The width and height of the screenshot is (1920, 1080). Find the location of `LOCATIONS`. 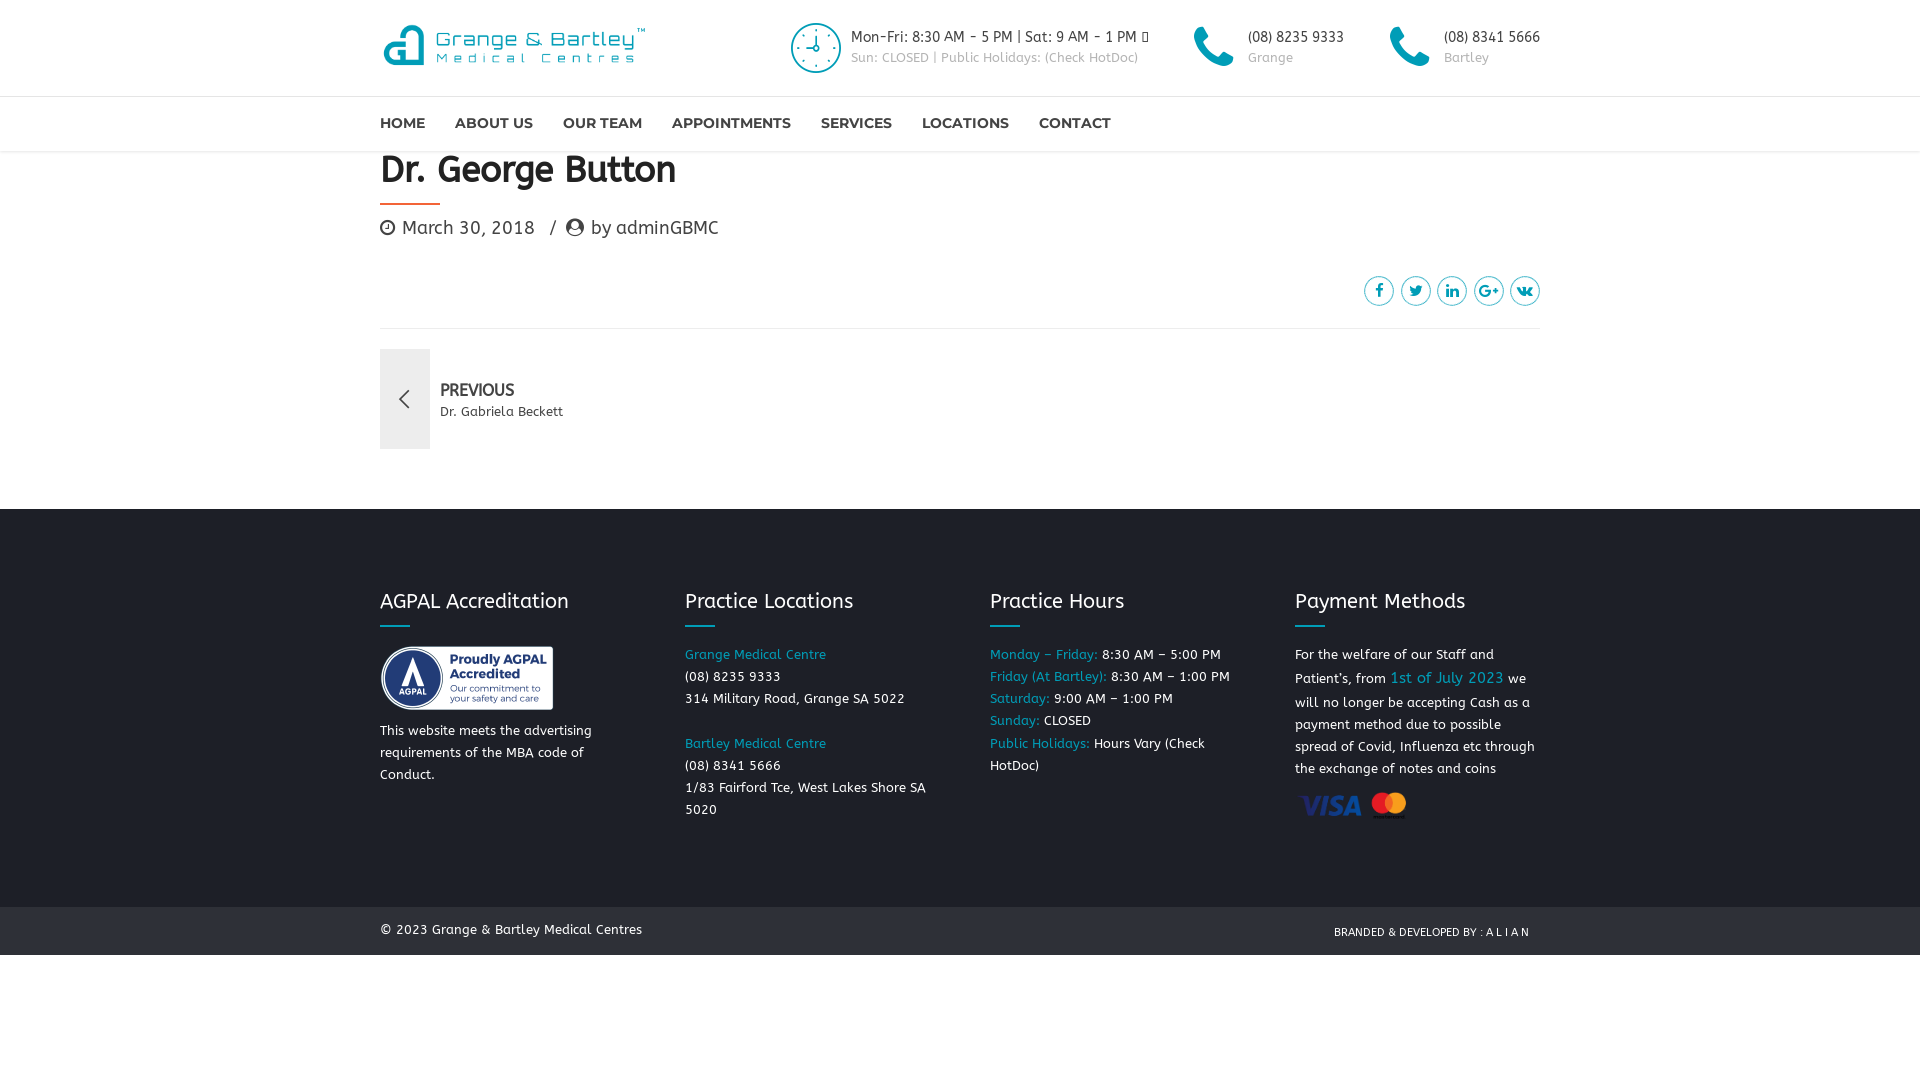

LOCATIONS is located at coordinates (966, 124).